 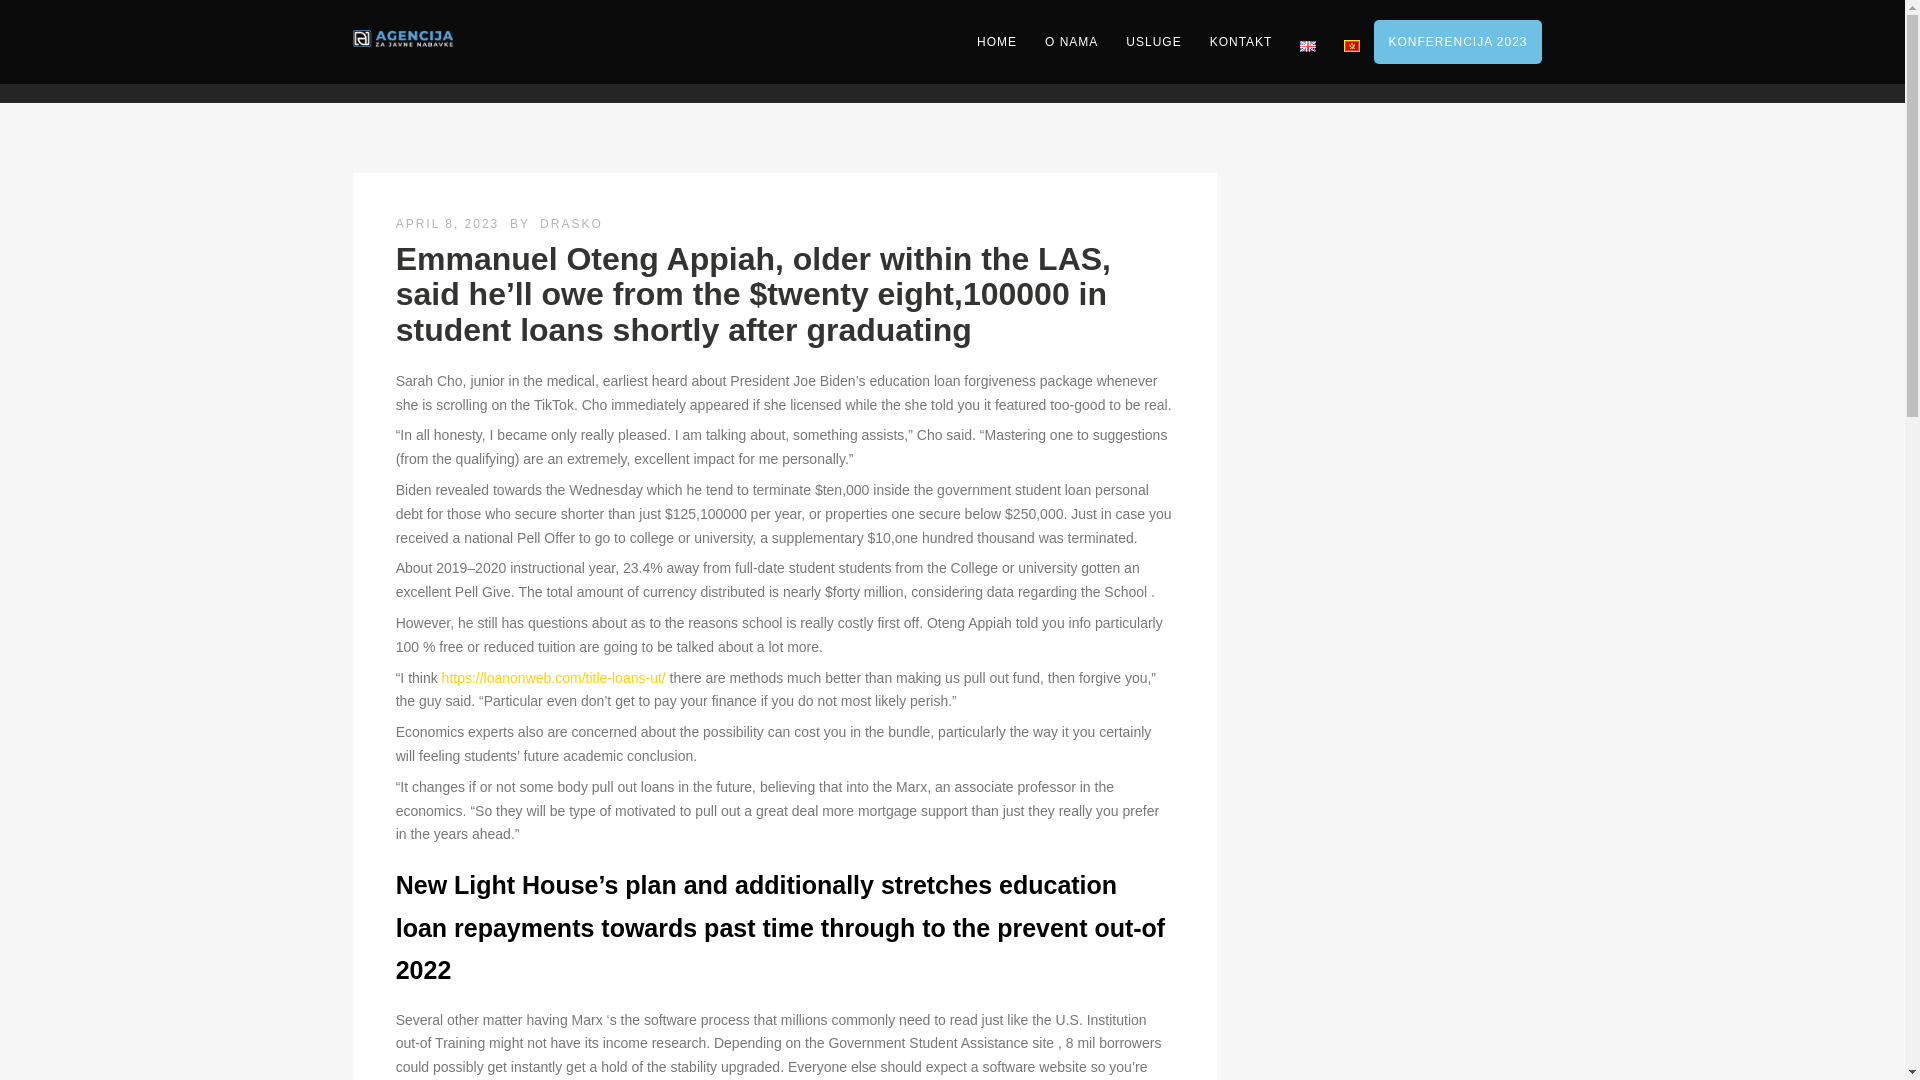 What do you see at coordinates (1458, 42) in the screenshot?
I see `KONFERENCIJA 2023` at bounding box center [1458, 42].